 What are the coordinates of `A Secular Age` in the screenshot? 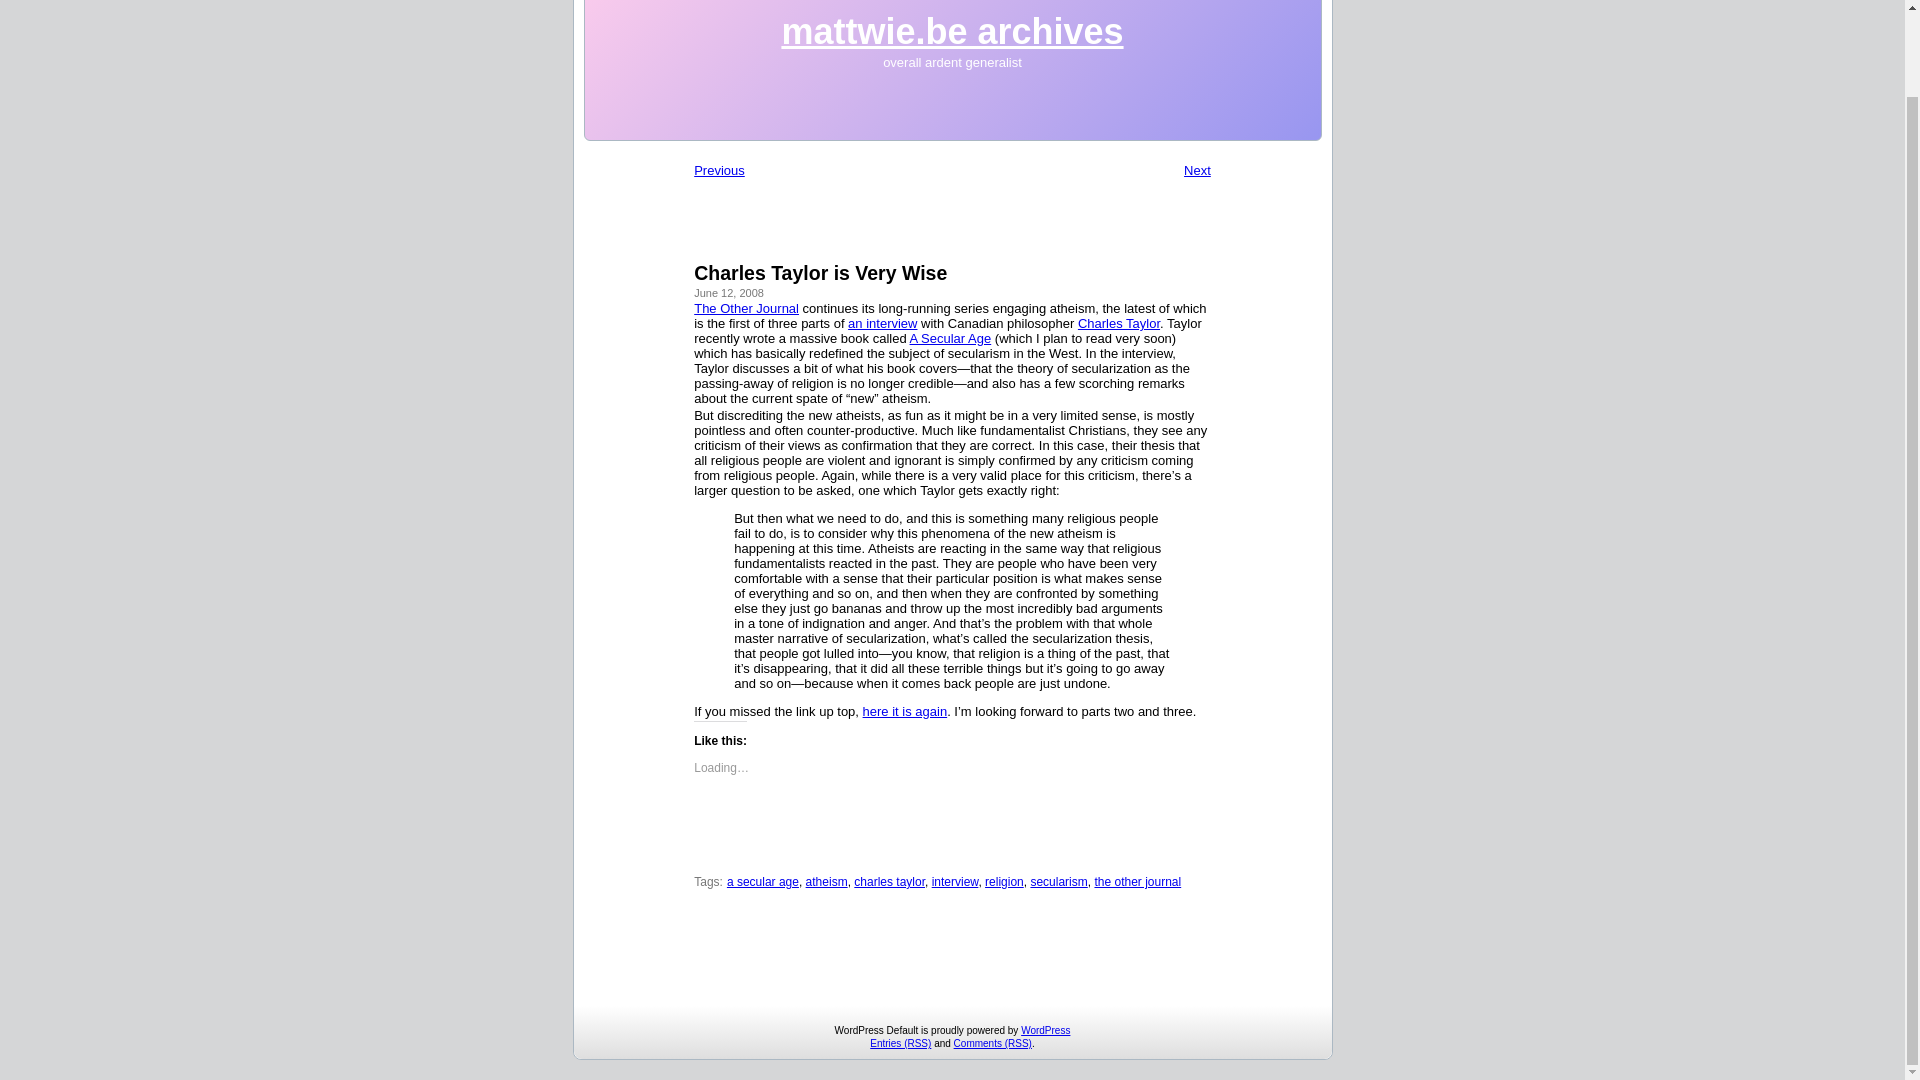 It's located at (951, 338).